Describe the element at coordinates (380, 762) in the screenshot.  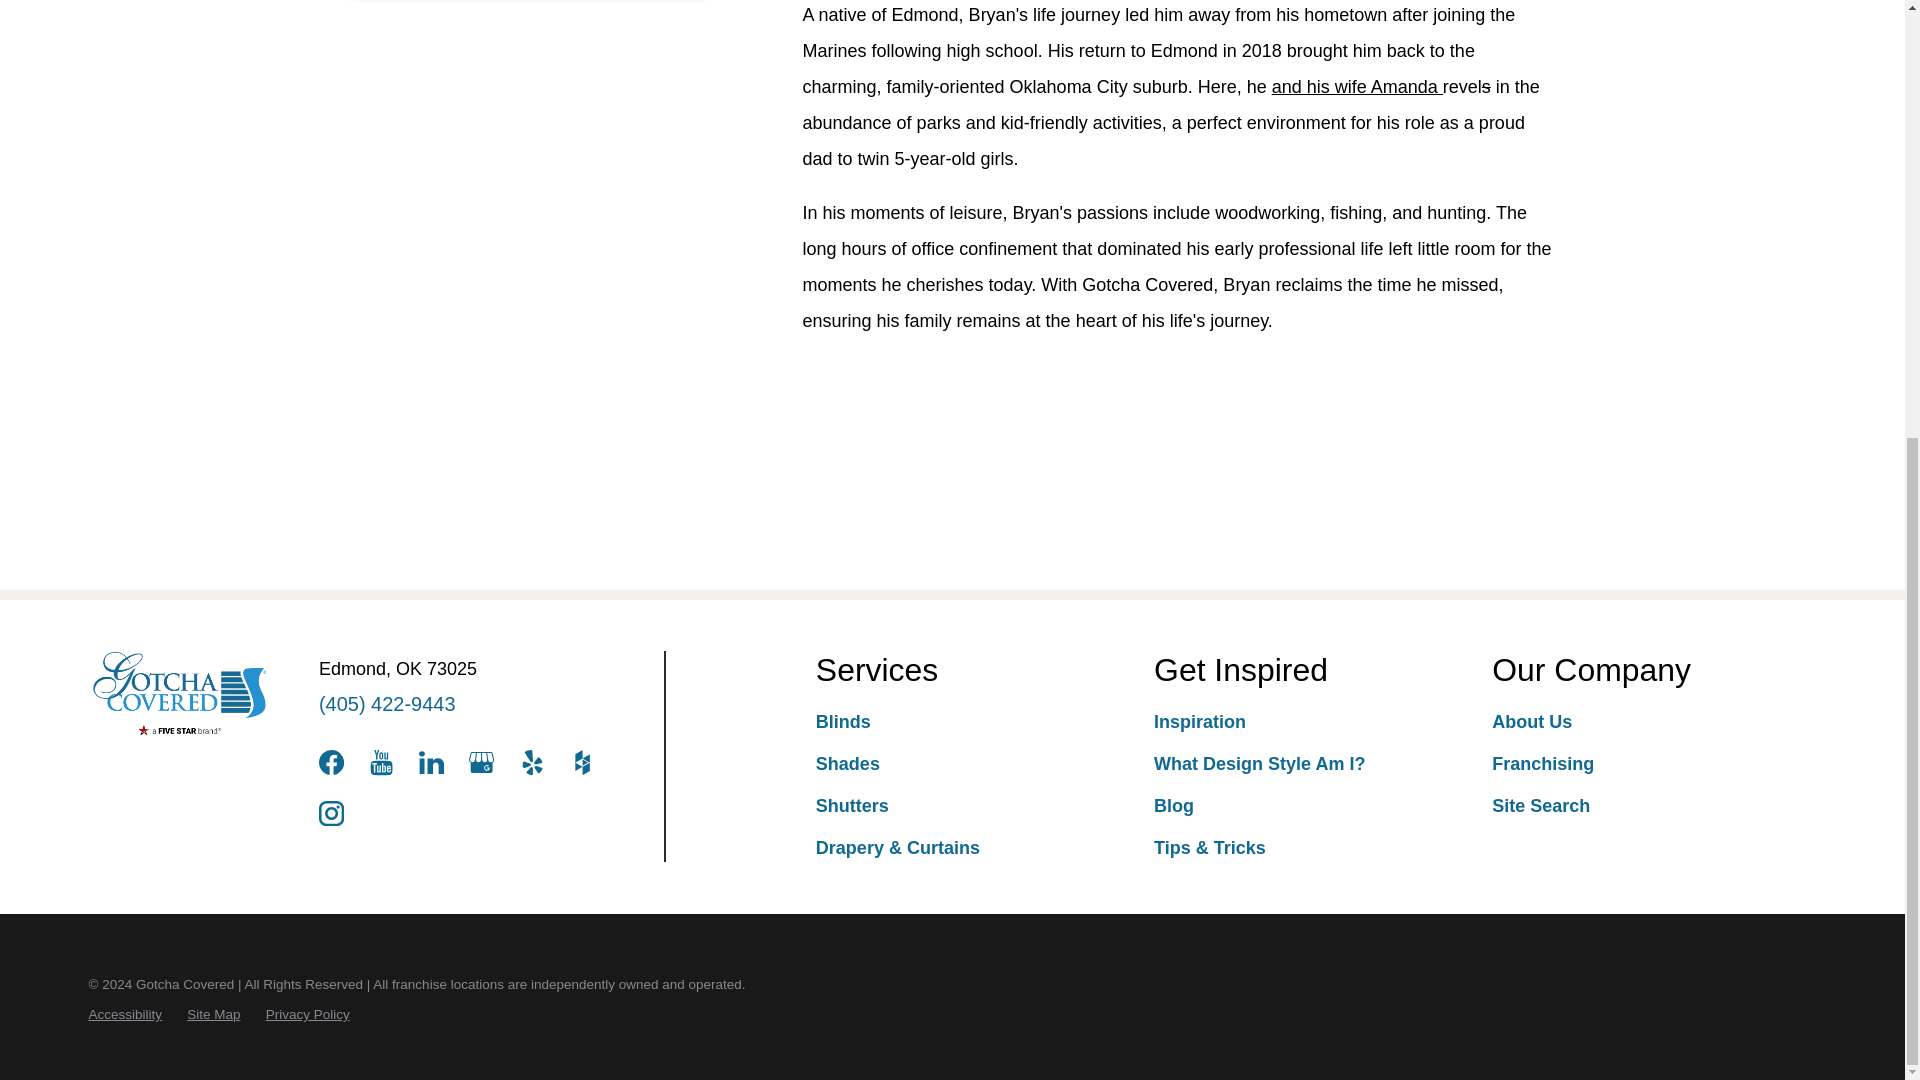
I see `YouTube` at that location.